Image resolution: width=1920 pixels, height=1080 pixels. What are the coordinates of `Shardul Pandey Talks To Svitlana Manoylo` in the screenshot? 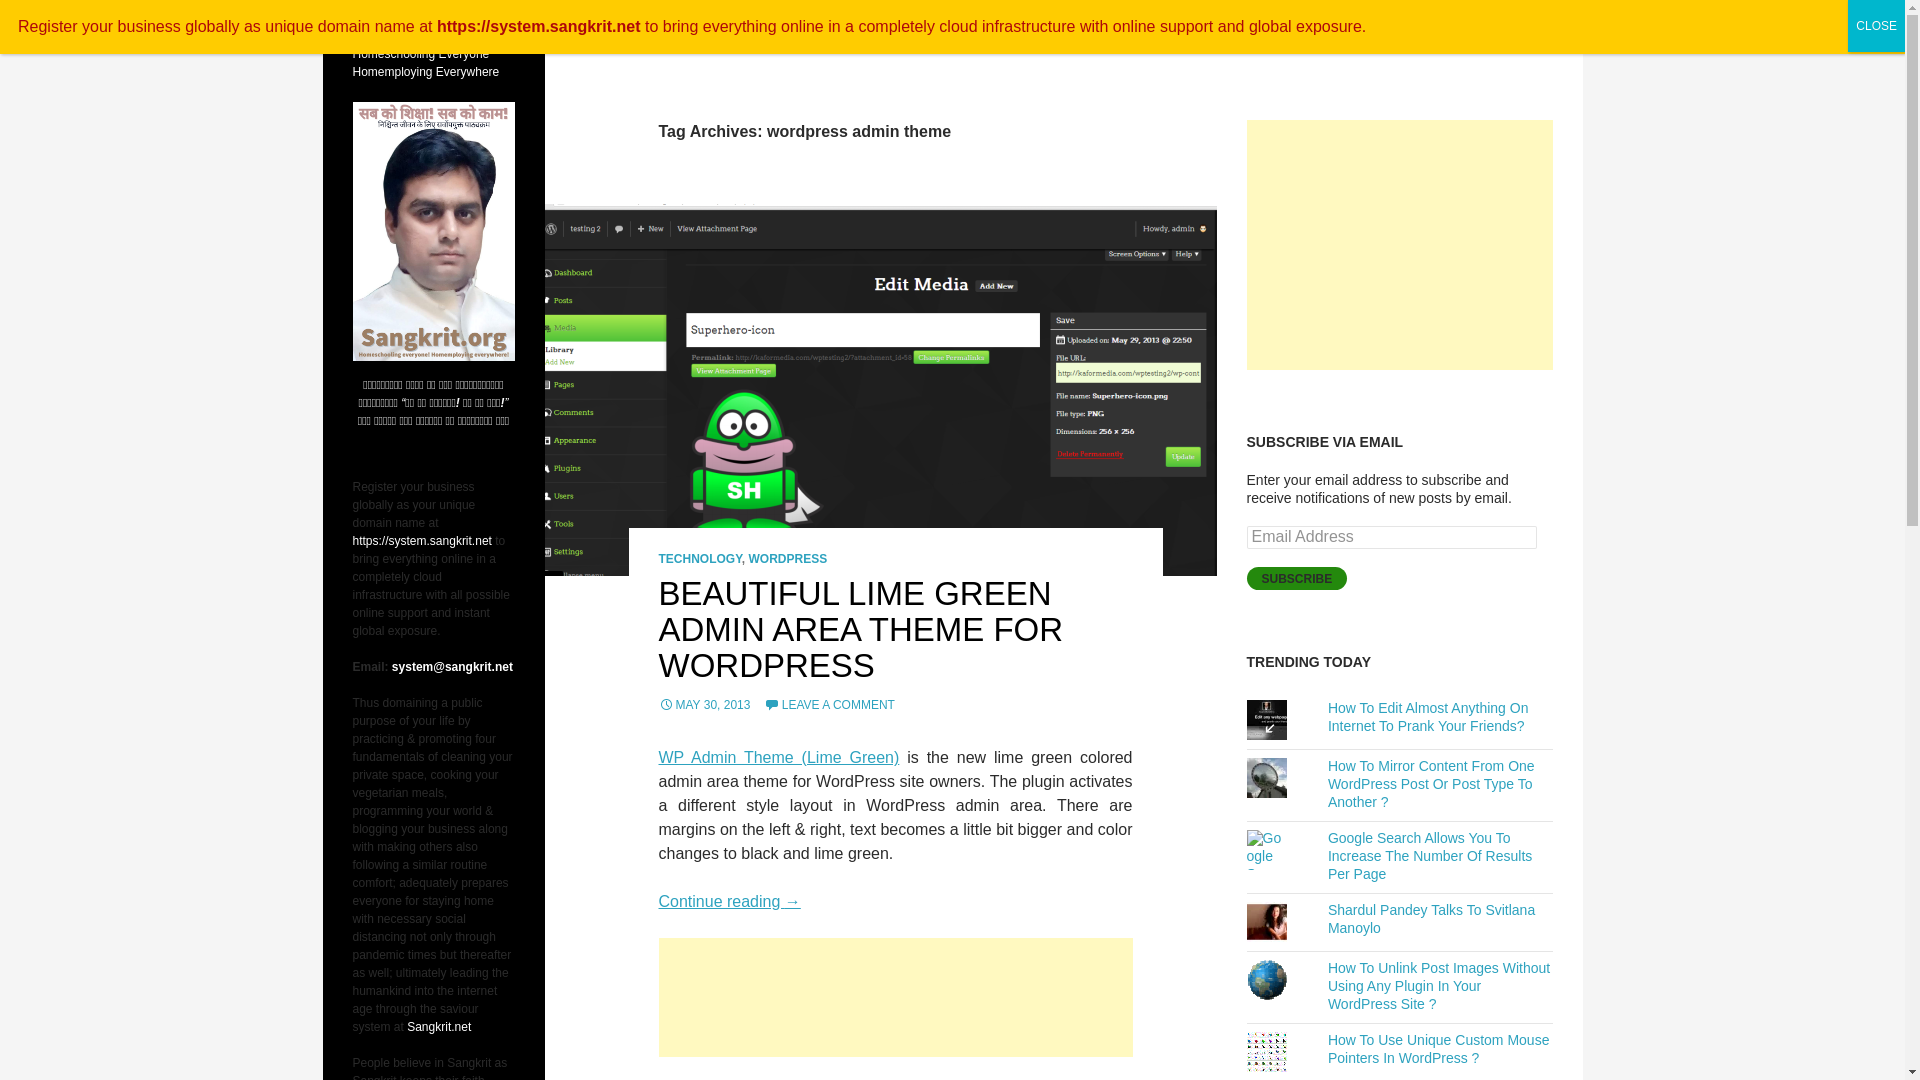 It's located at (1431, 918).